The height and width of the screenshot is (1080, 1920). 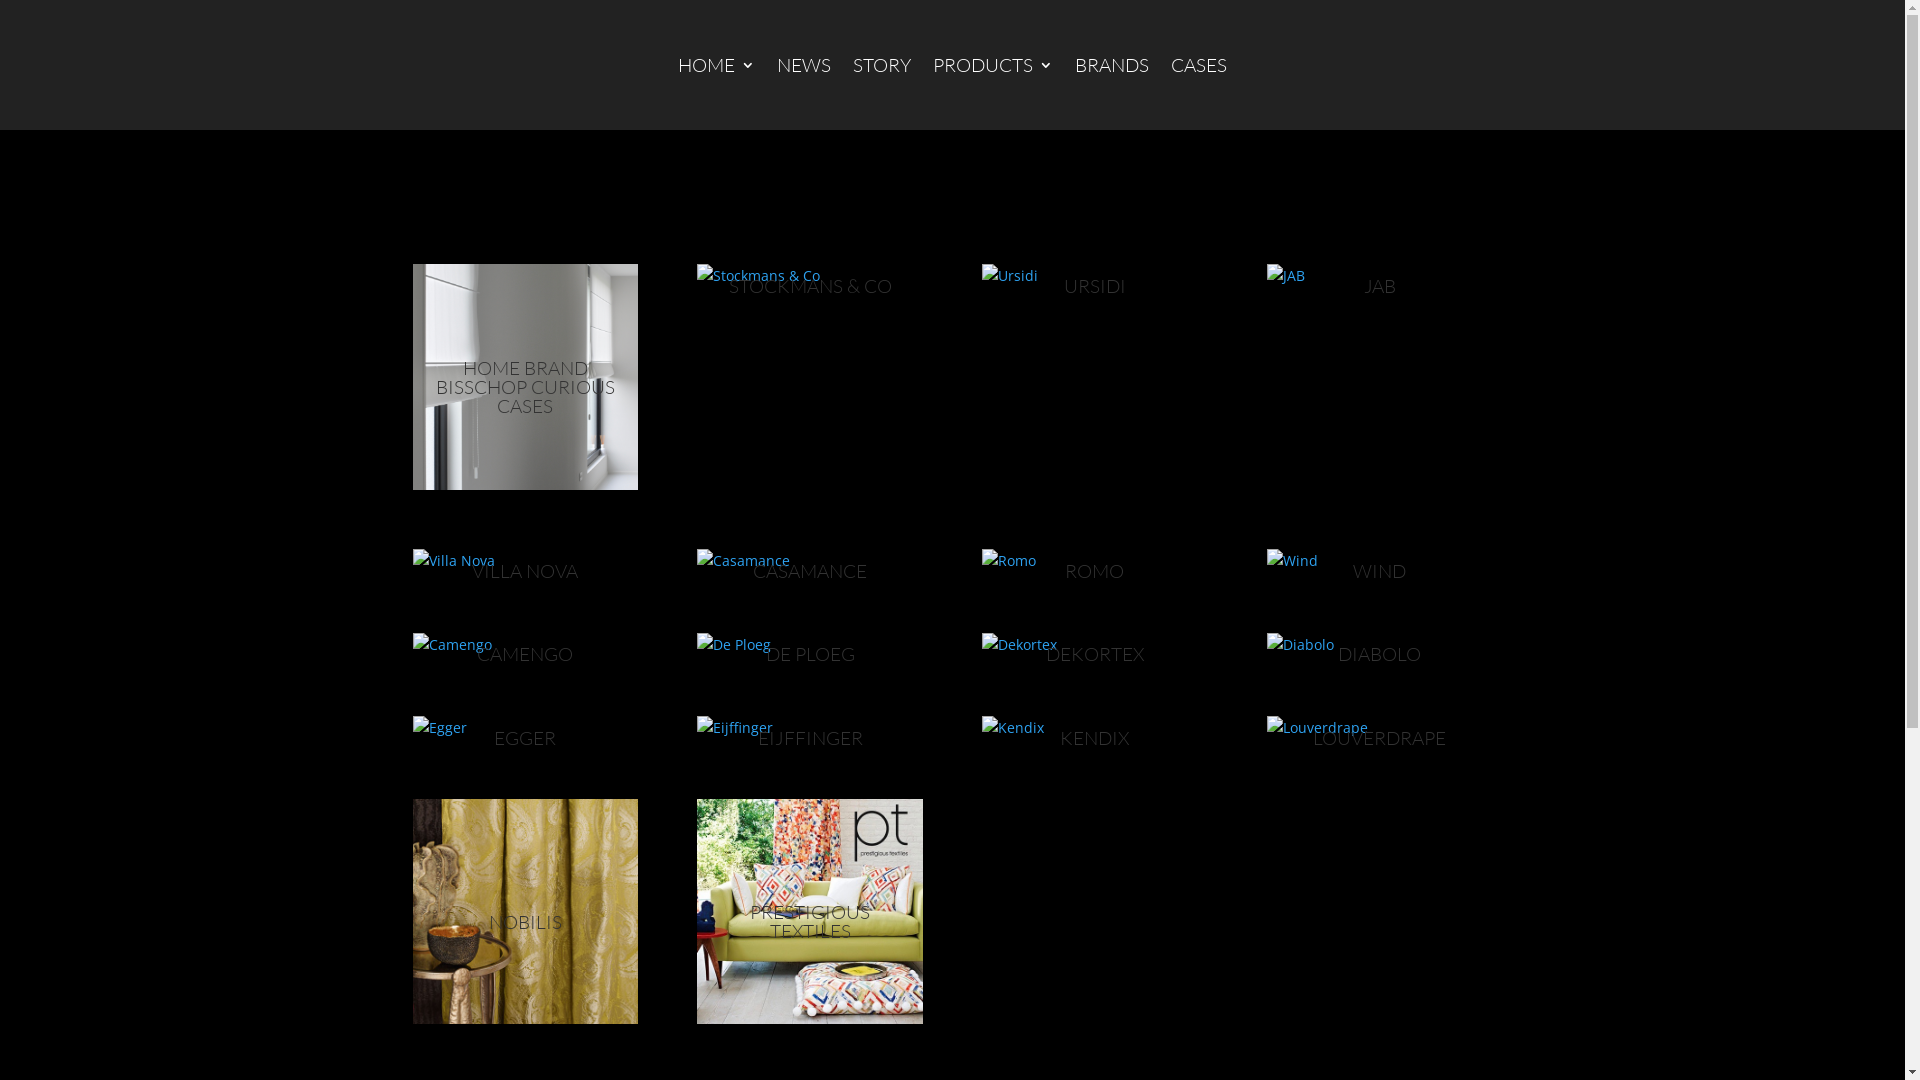 What do you see at coordinates (810, 728) in the screenshot?
I see `Eijffinger` at bounding box center [810, 728].